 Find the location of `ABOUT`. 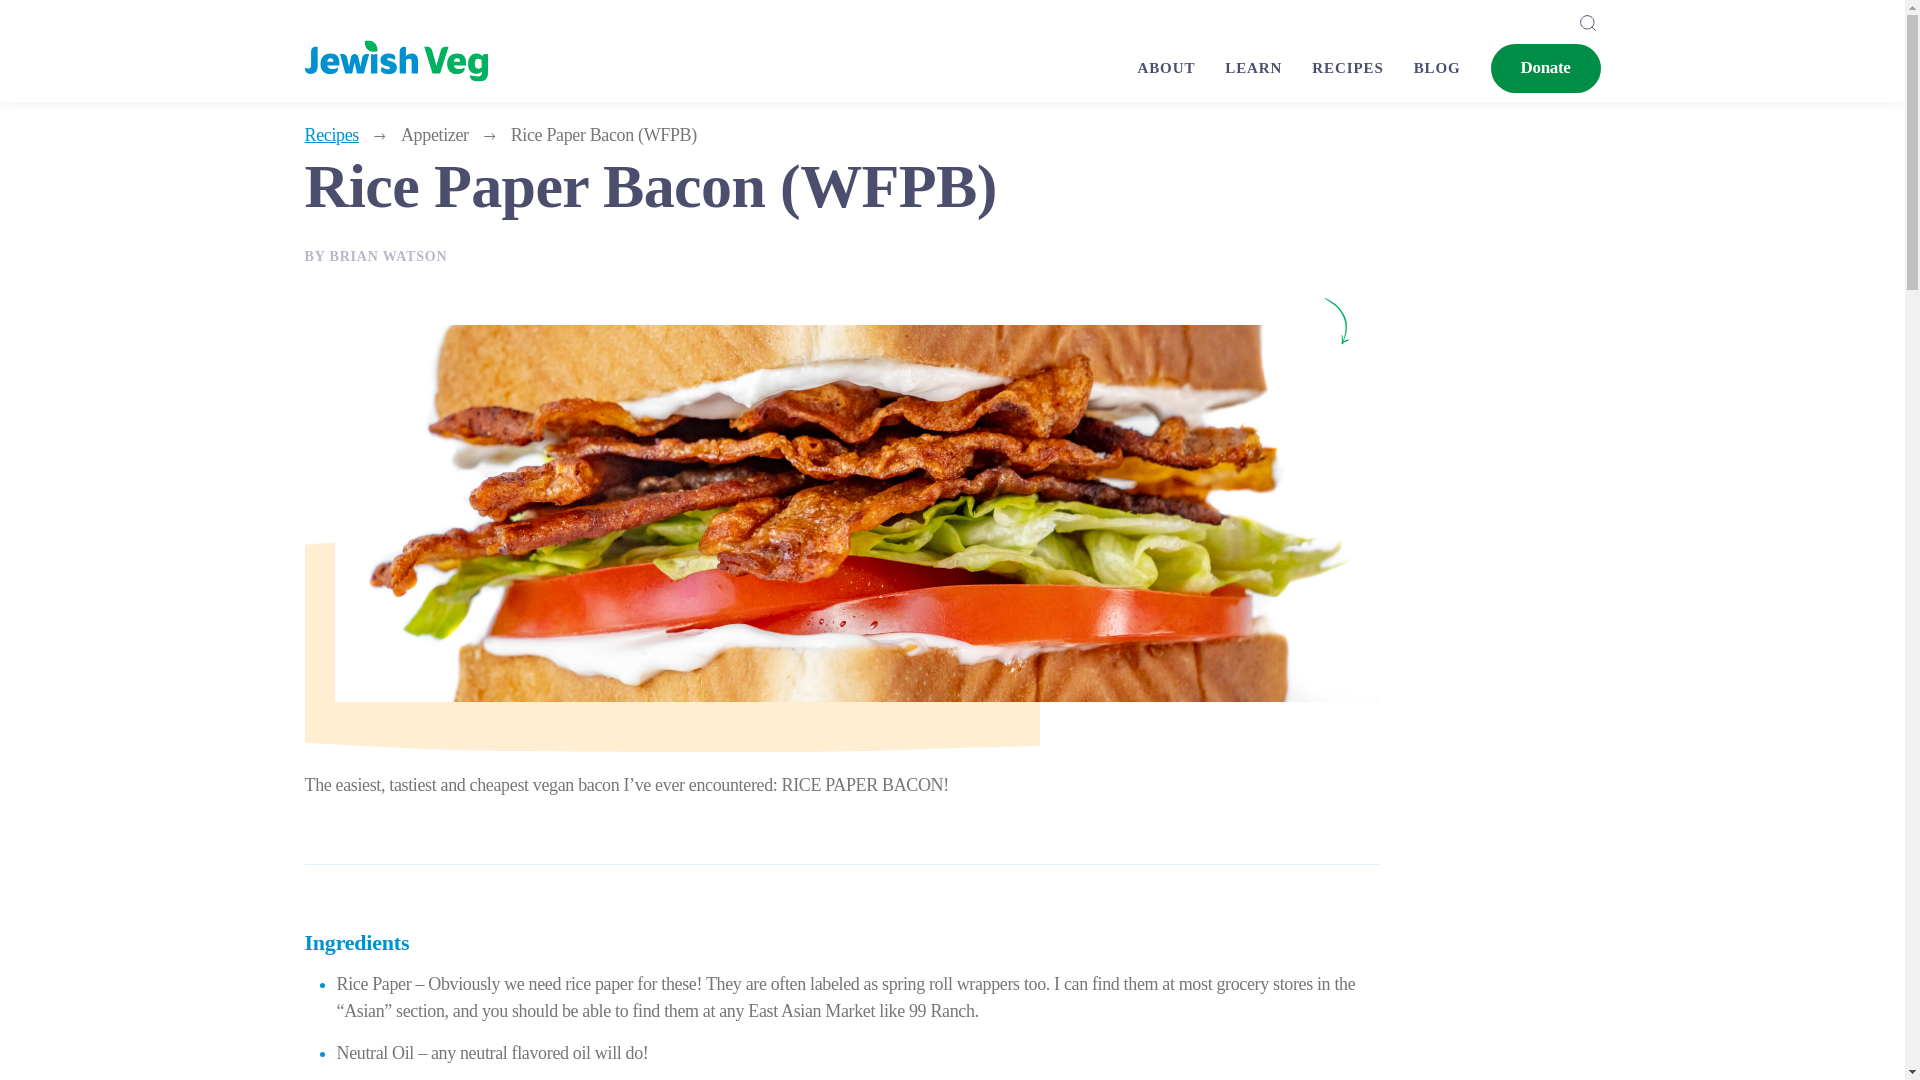

ABOUT is located at coordinates (1180, 68).